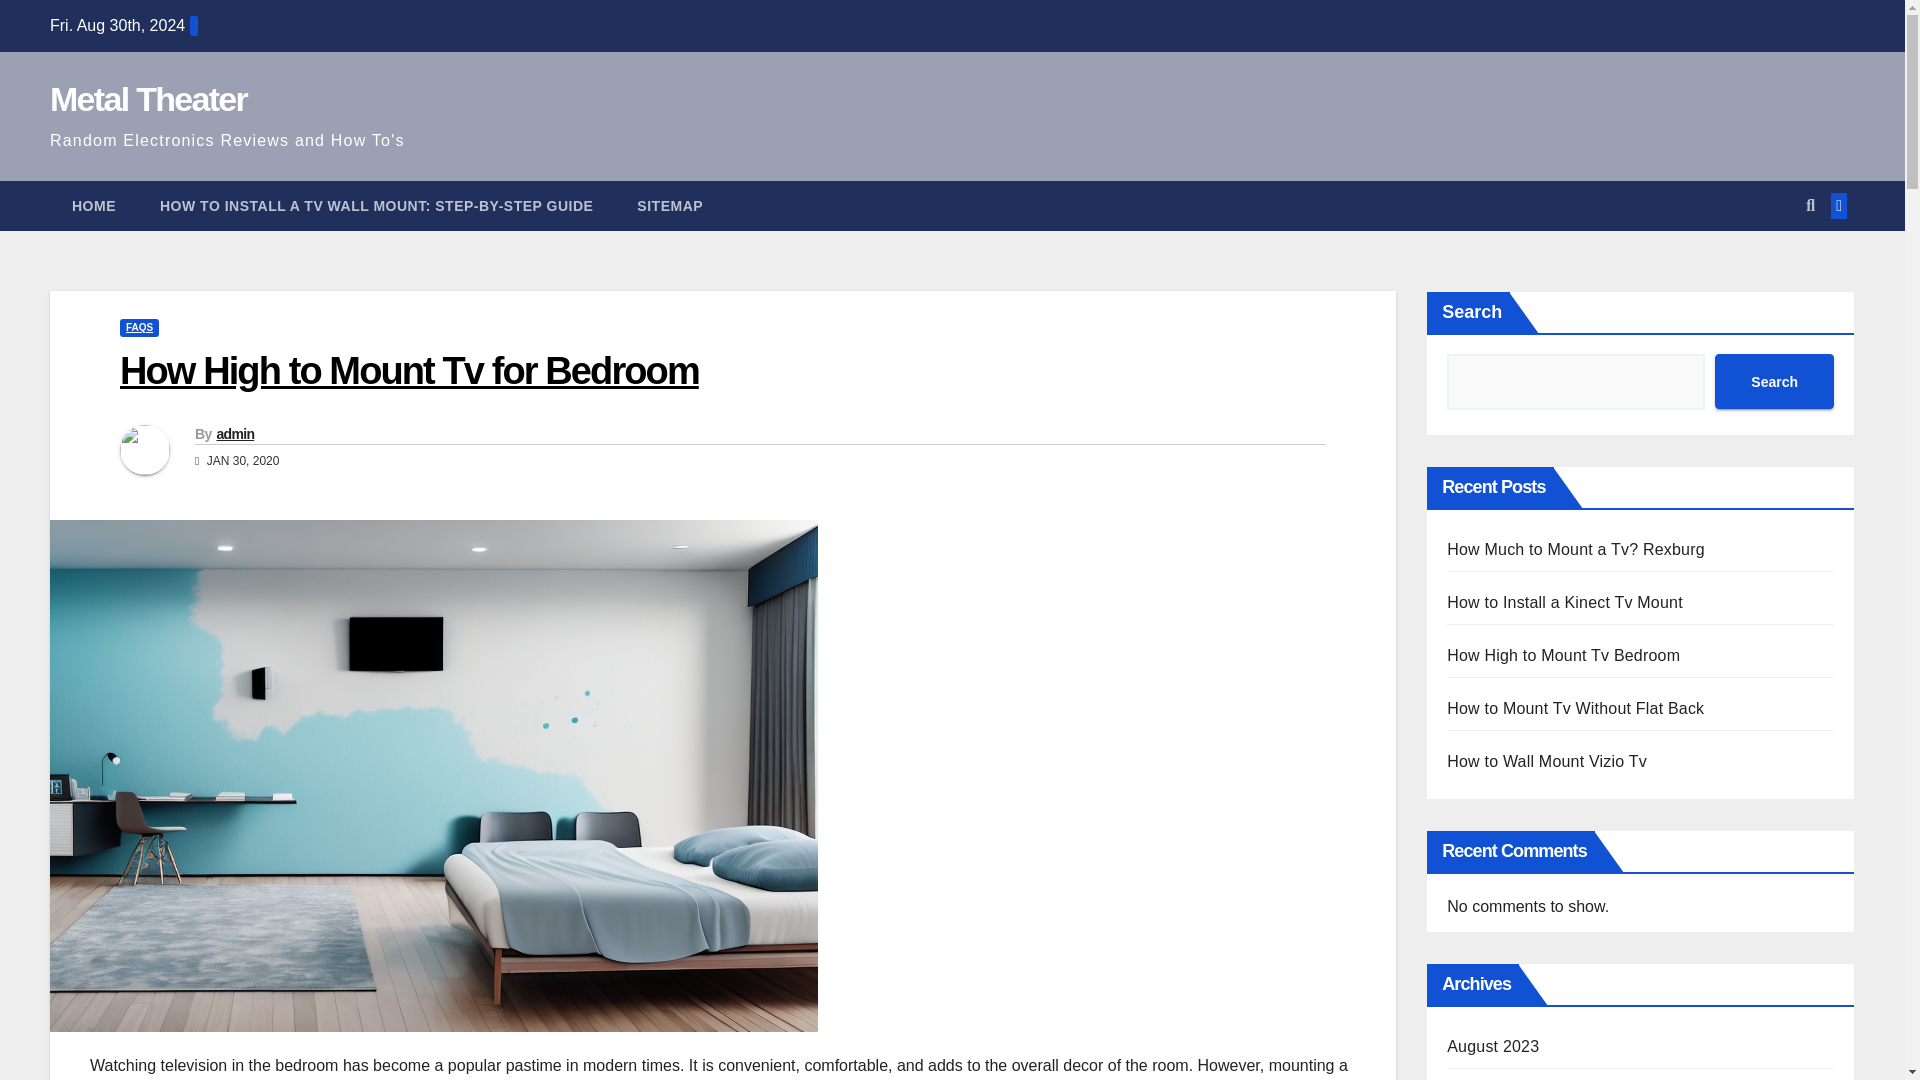 This screenshot has width=1920, height=1080. What do you see at coordinates (94, 206) in the screenshot?
I see `HOME` at bounding box center [94, 206].